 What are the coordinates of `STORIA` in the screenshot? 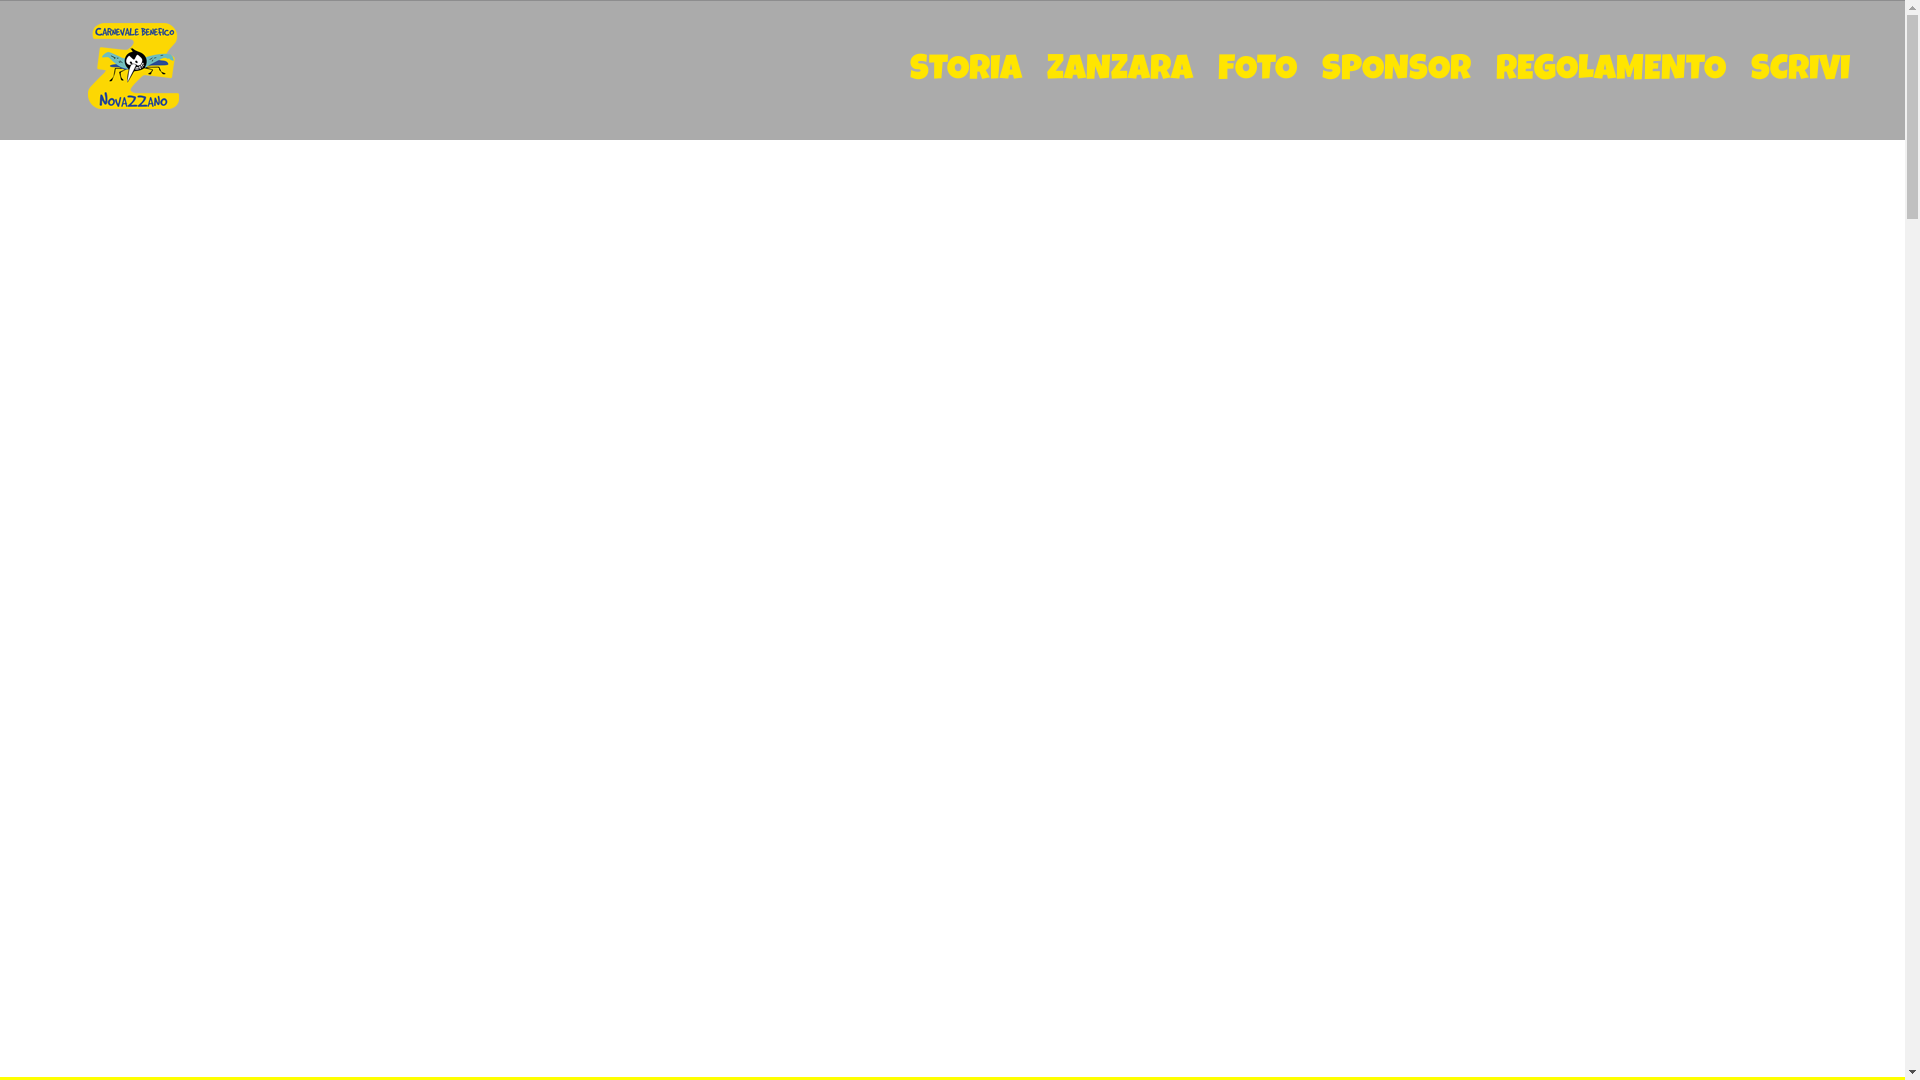 It's located at (966, 70).